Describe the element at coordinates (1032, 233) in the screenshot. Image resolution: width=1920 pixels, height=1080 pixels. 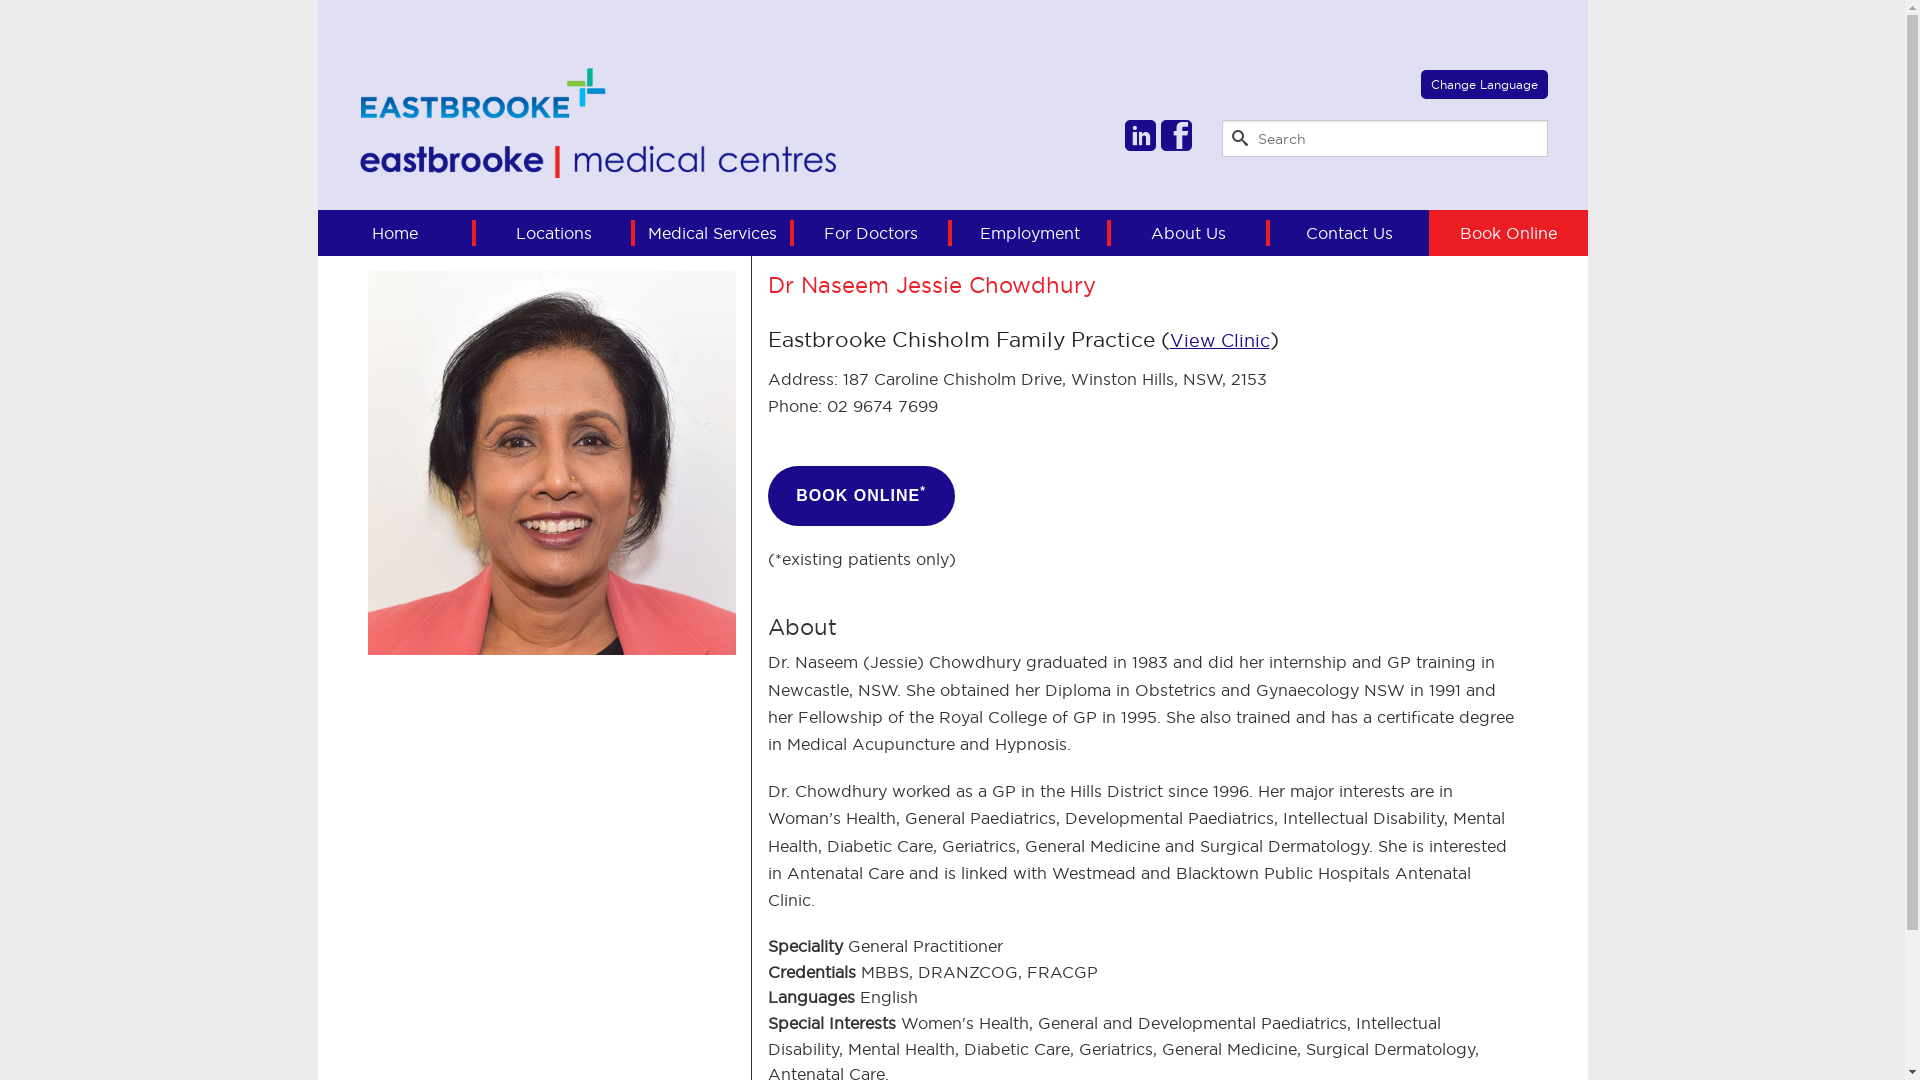
I see `Employment` at that location.